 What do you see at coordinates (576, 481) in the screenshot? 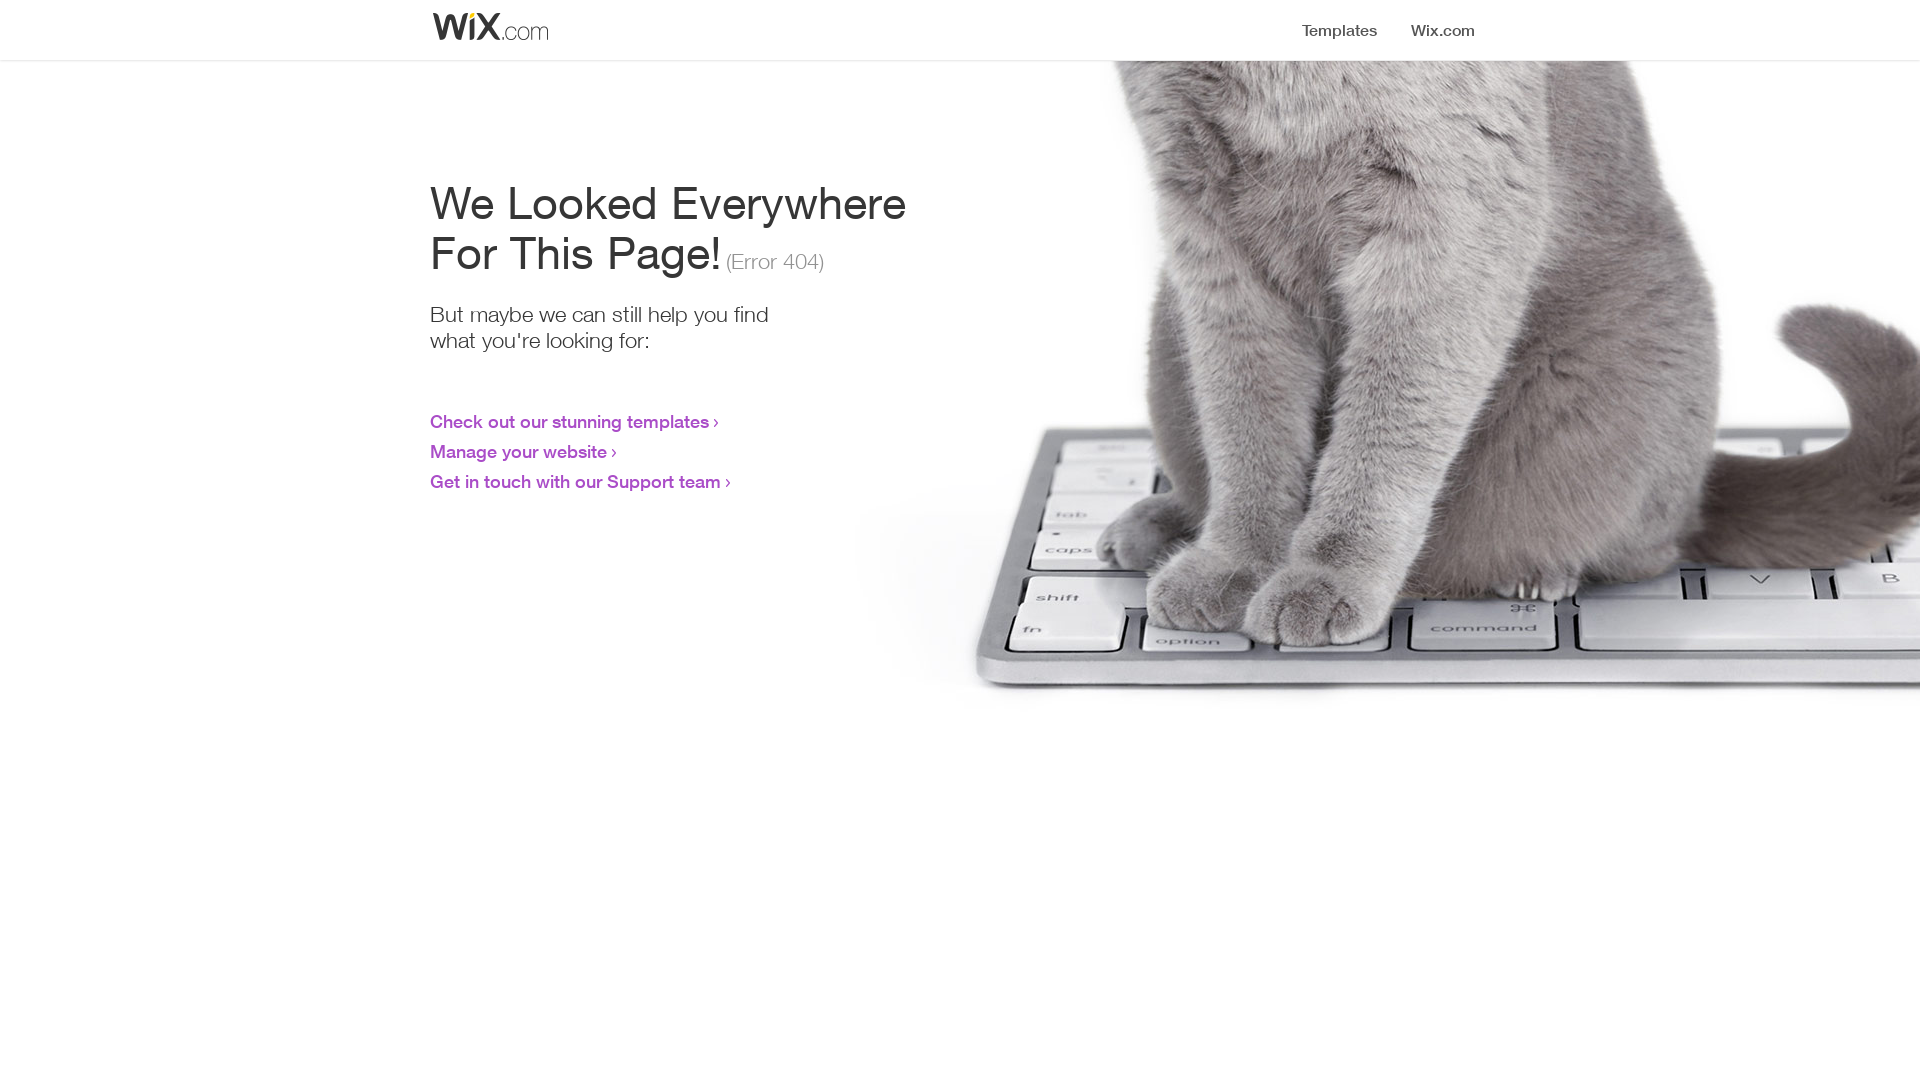
I see `Get in touch with our Support team` at bounding box center [576, 481].